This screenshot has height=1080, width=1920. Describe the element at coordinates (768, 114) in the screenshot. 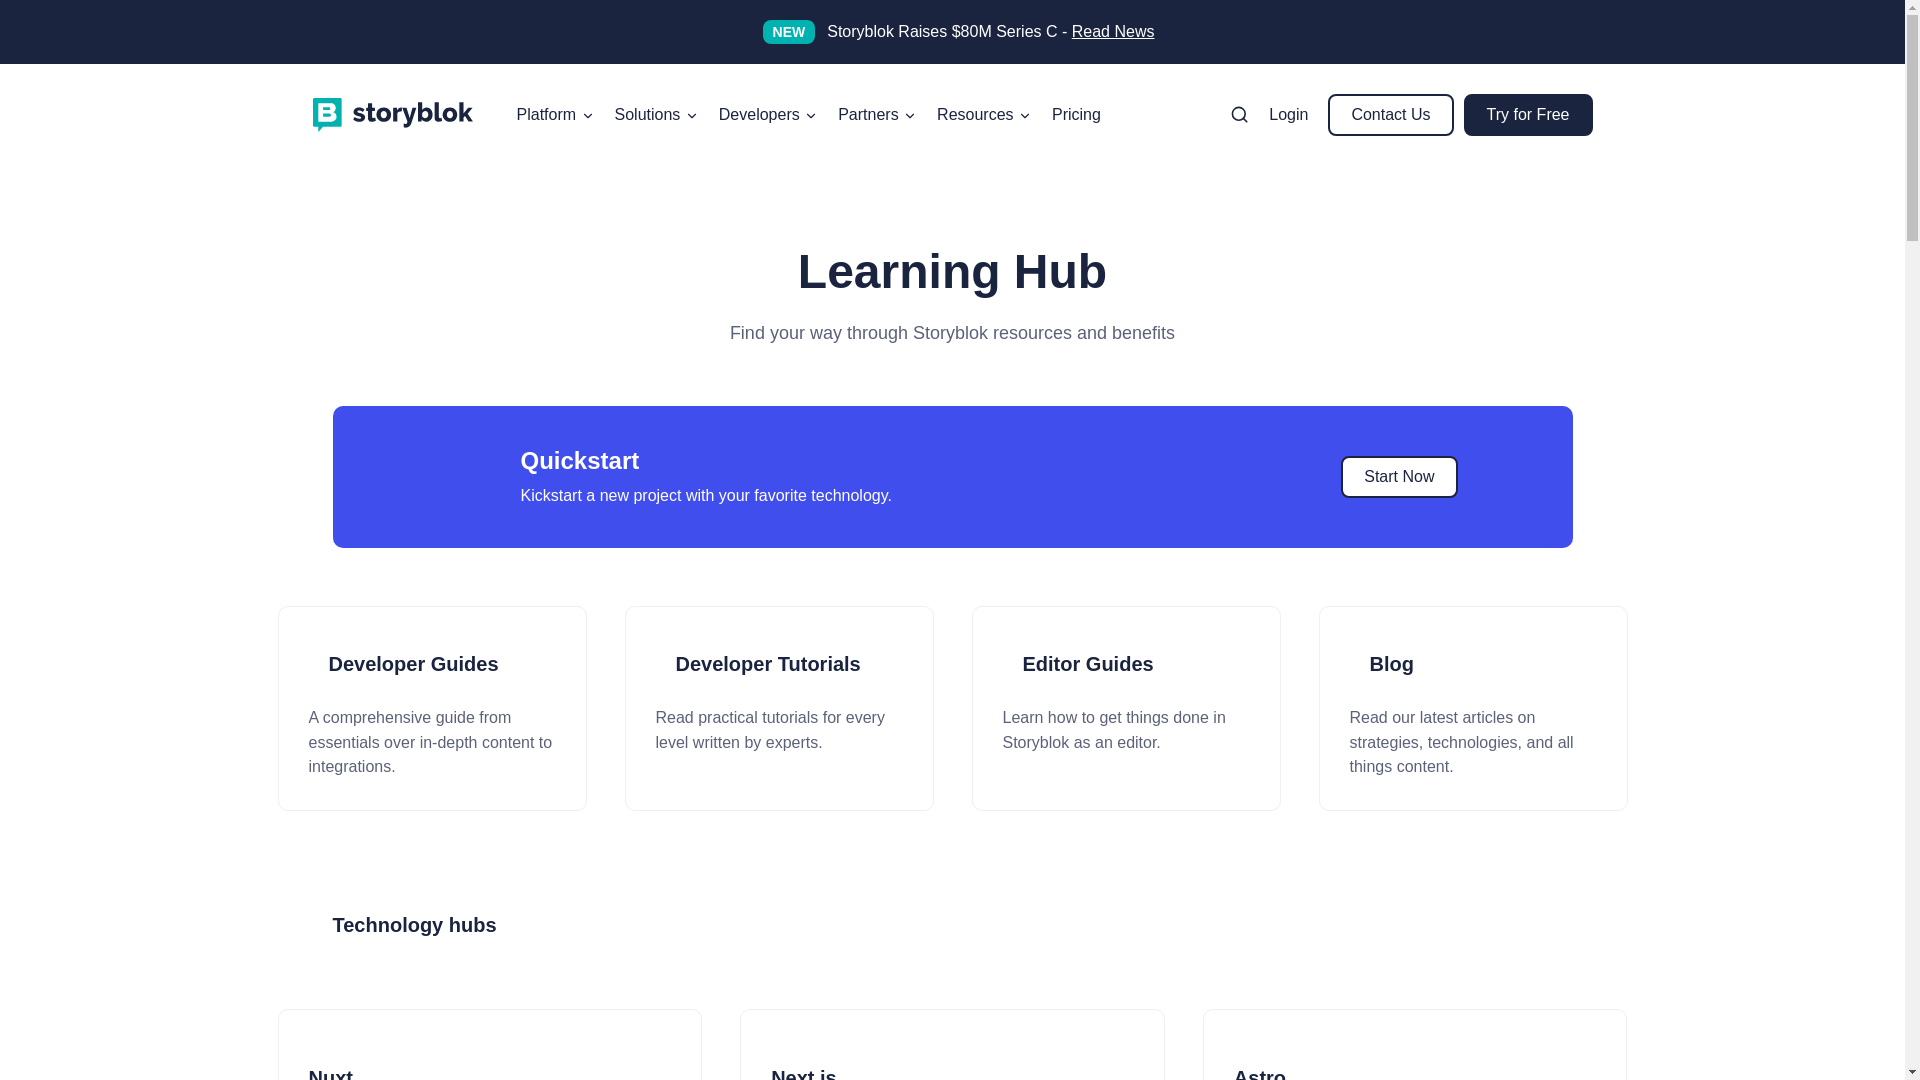

I see `Developers` at that location.